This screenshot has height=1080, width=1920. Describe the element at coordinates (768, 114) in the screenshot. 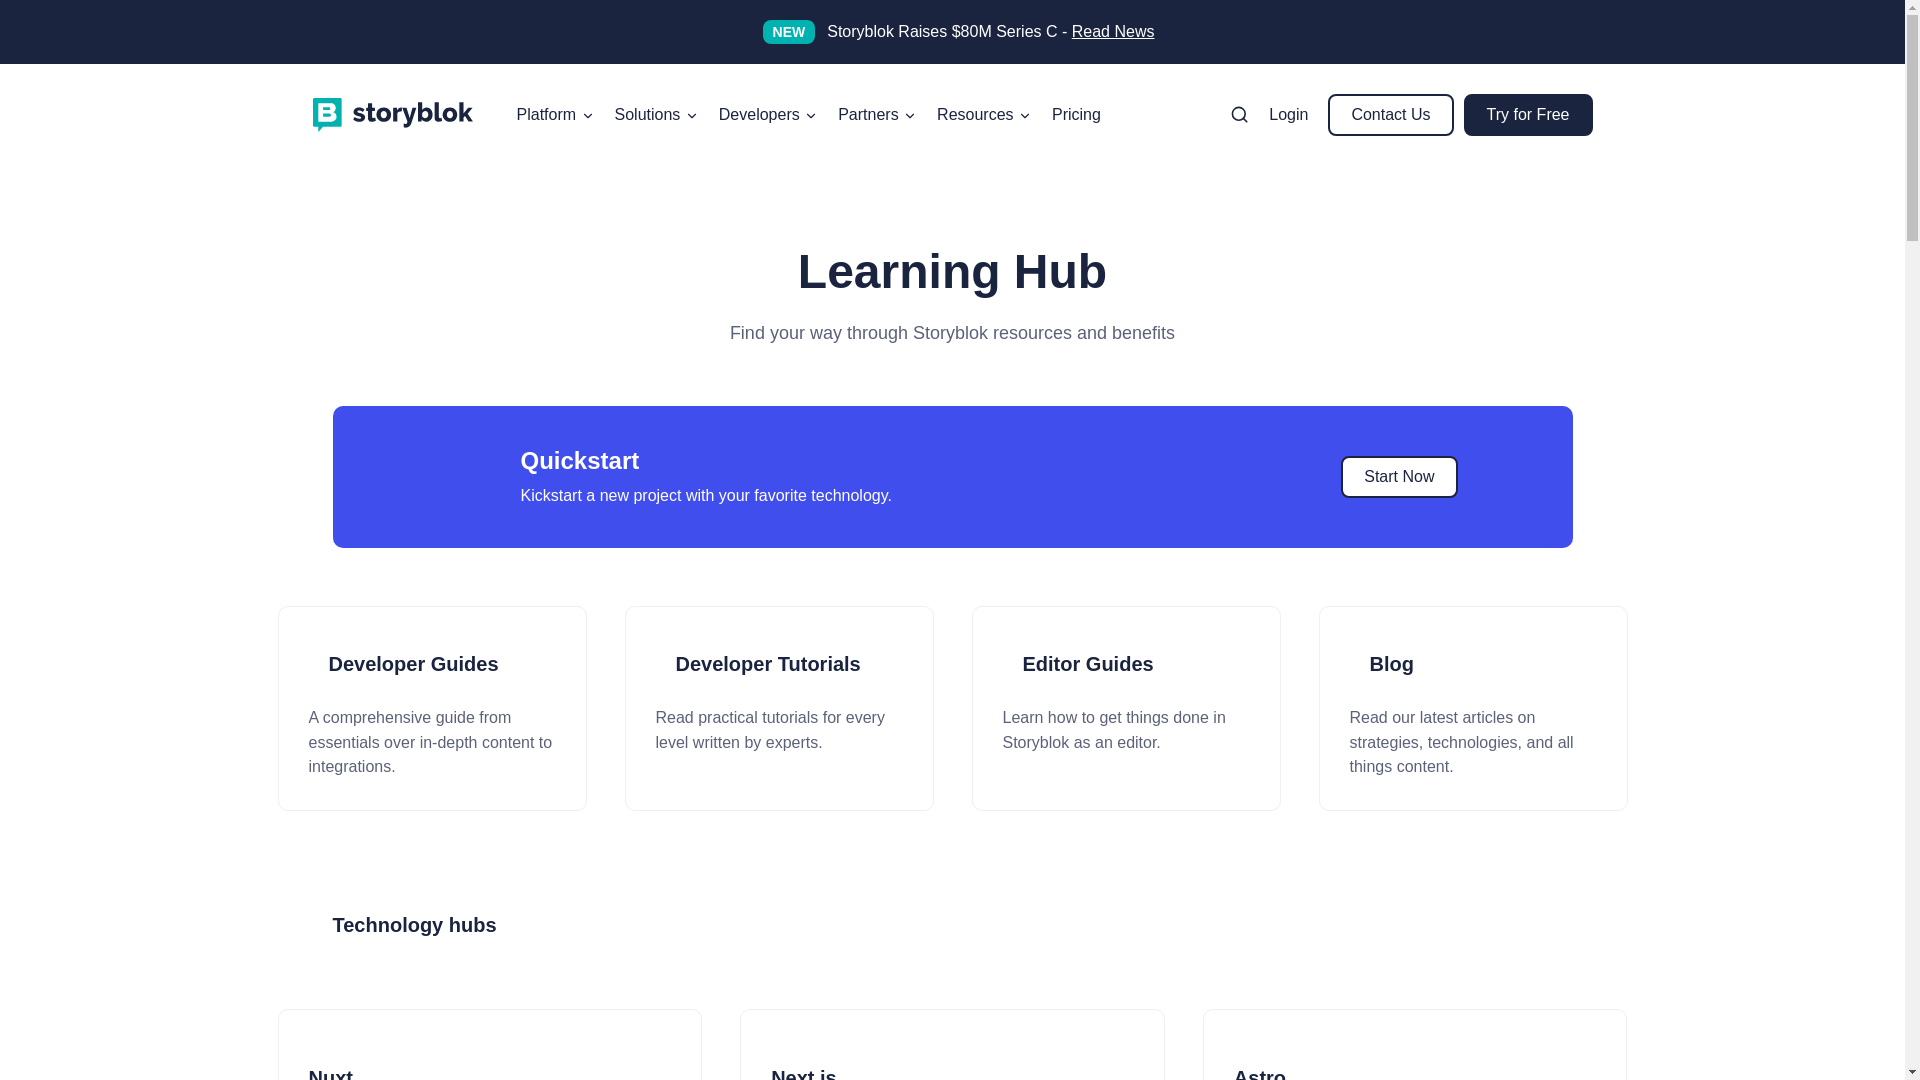

I see `Developers` at that location.